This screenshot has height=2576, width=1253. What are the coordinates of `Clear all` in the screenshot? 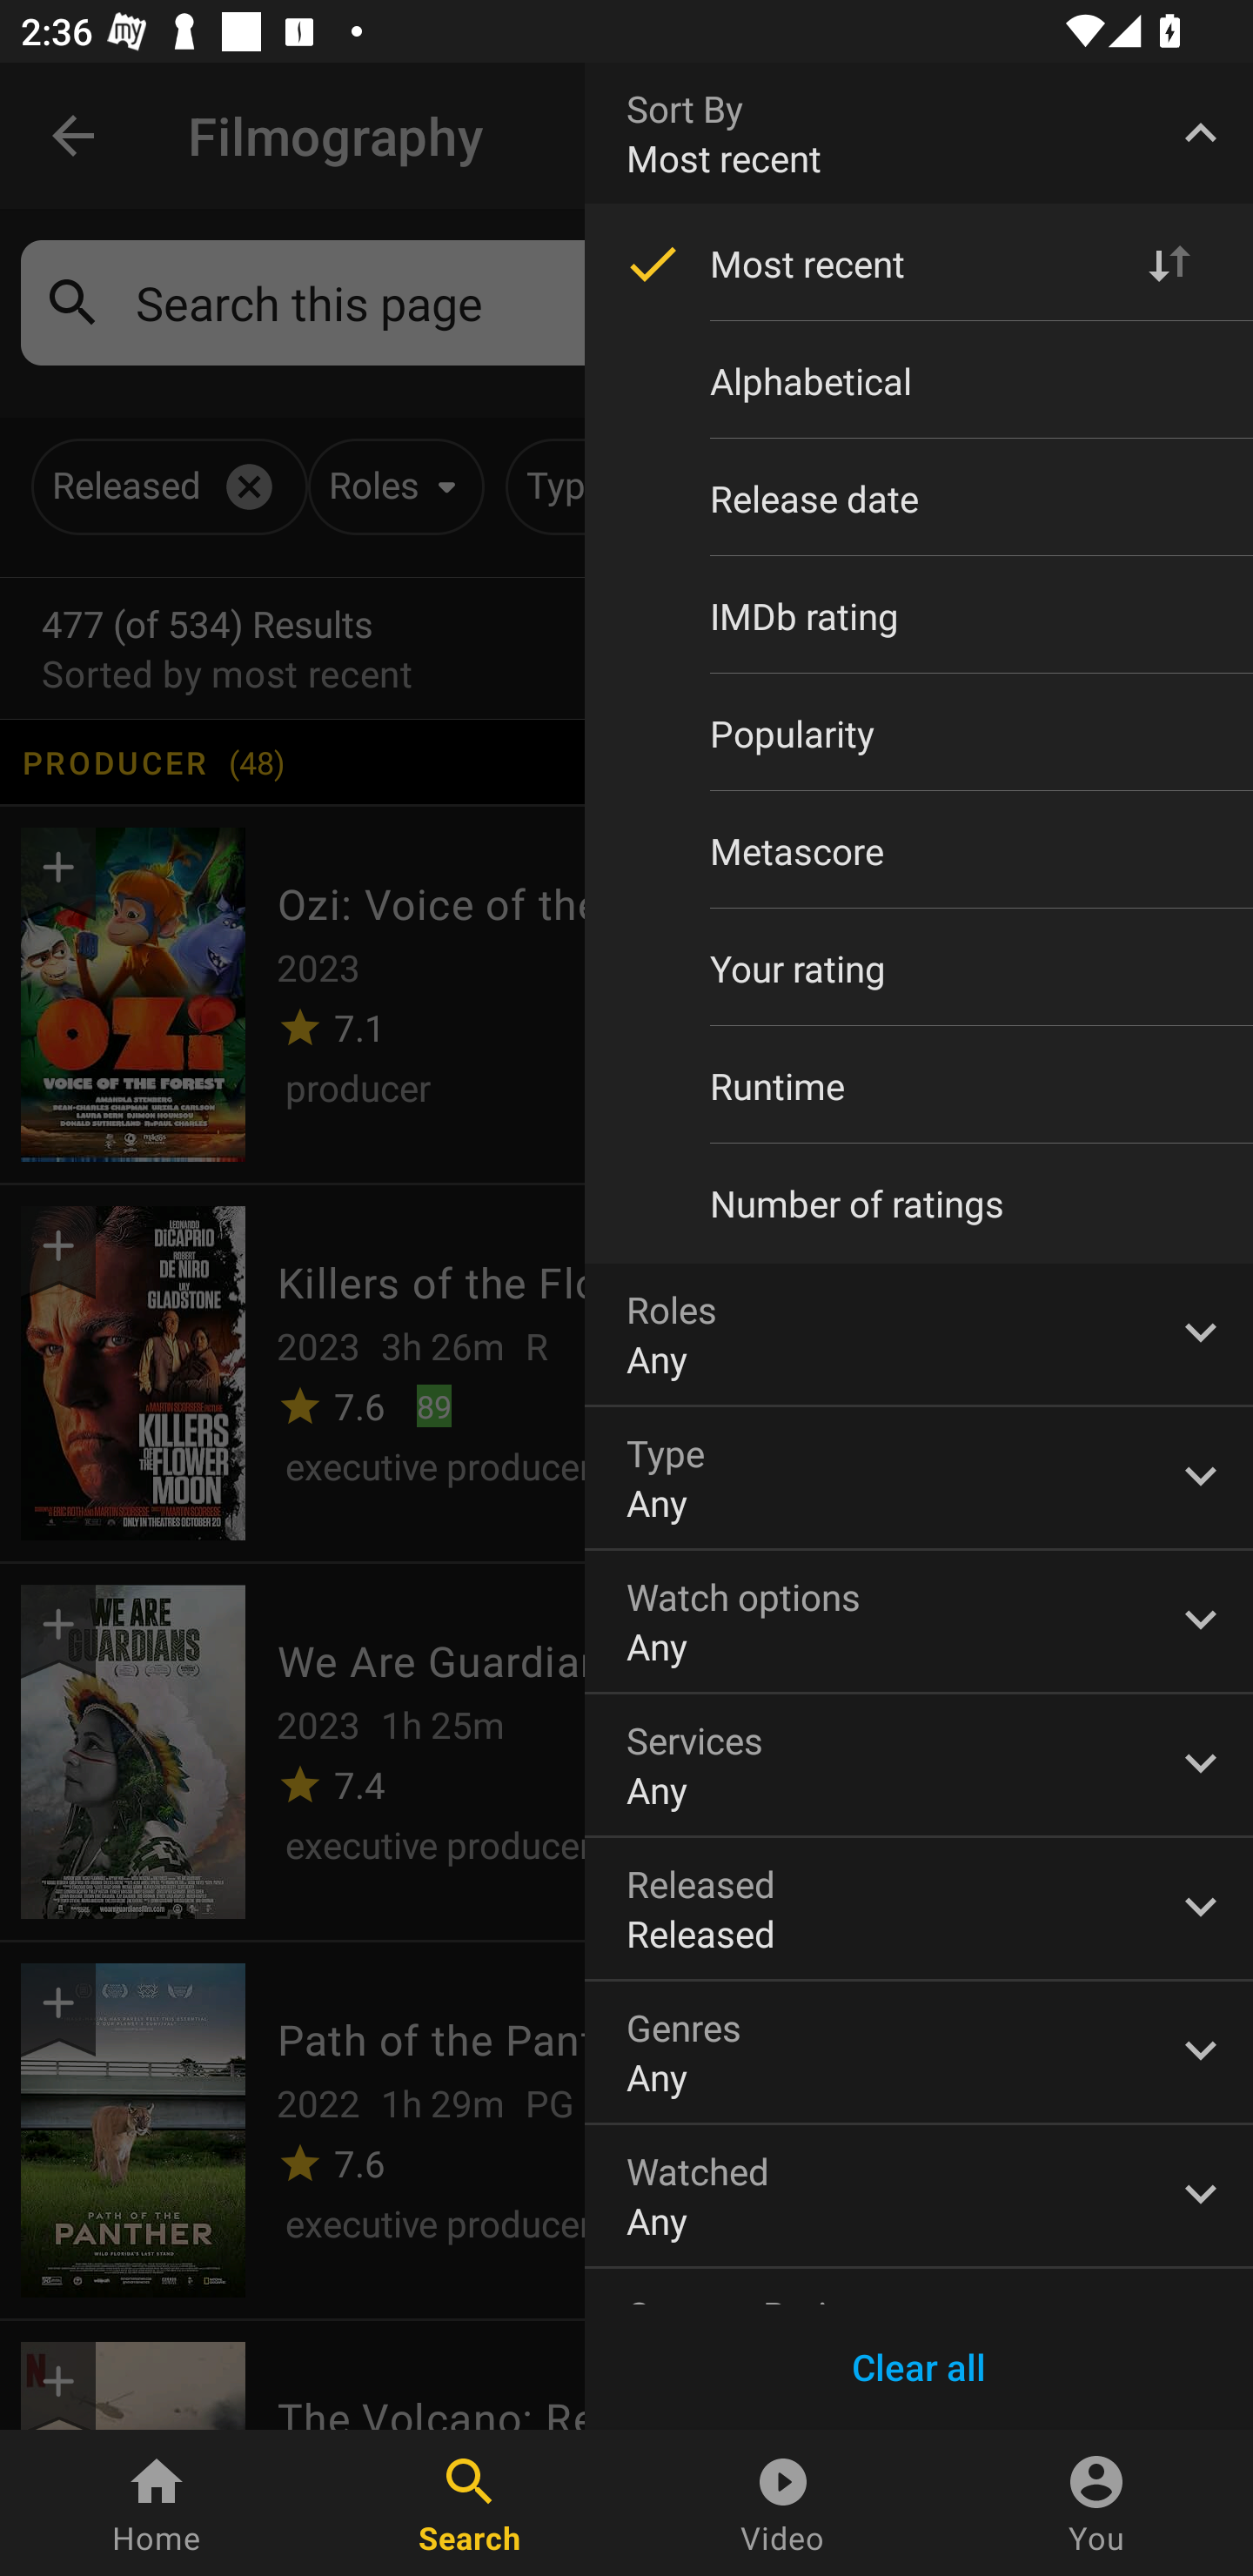 It's located at (919, 2367).